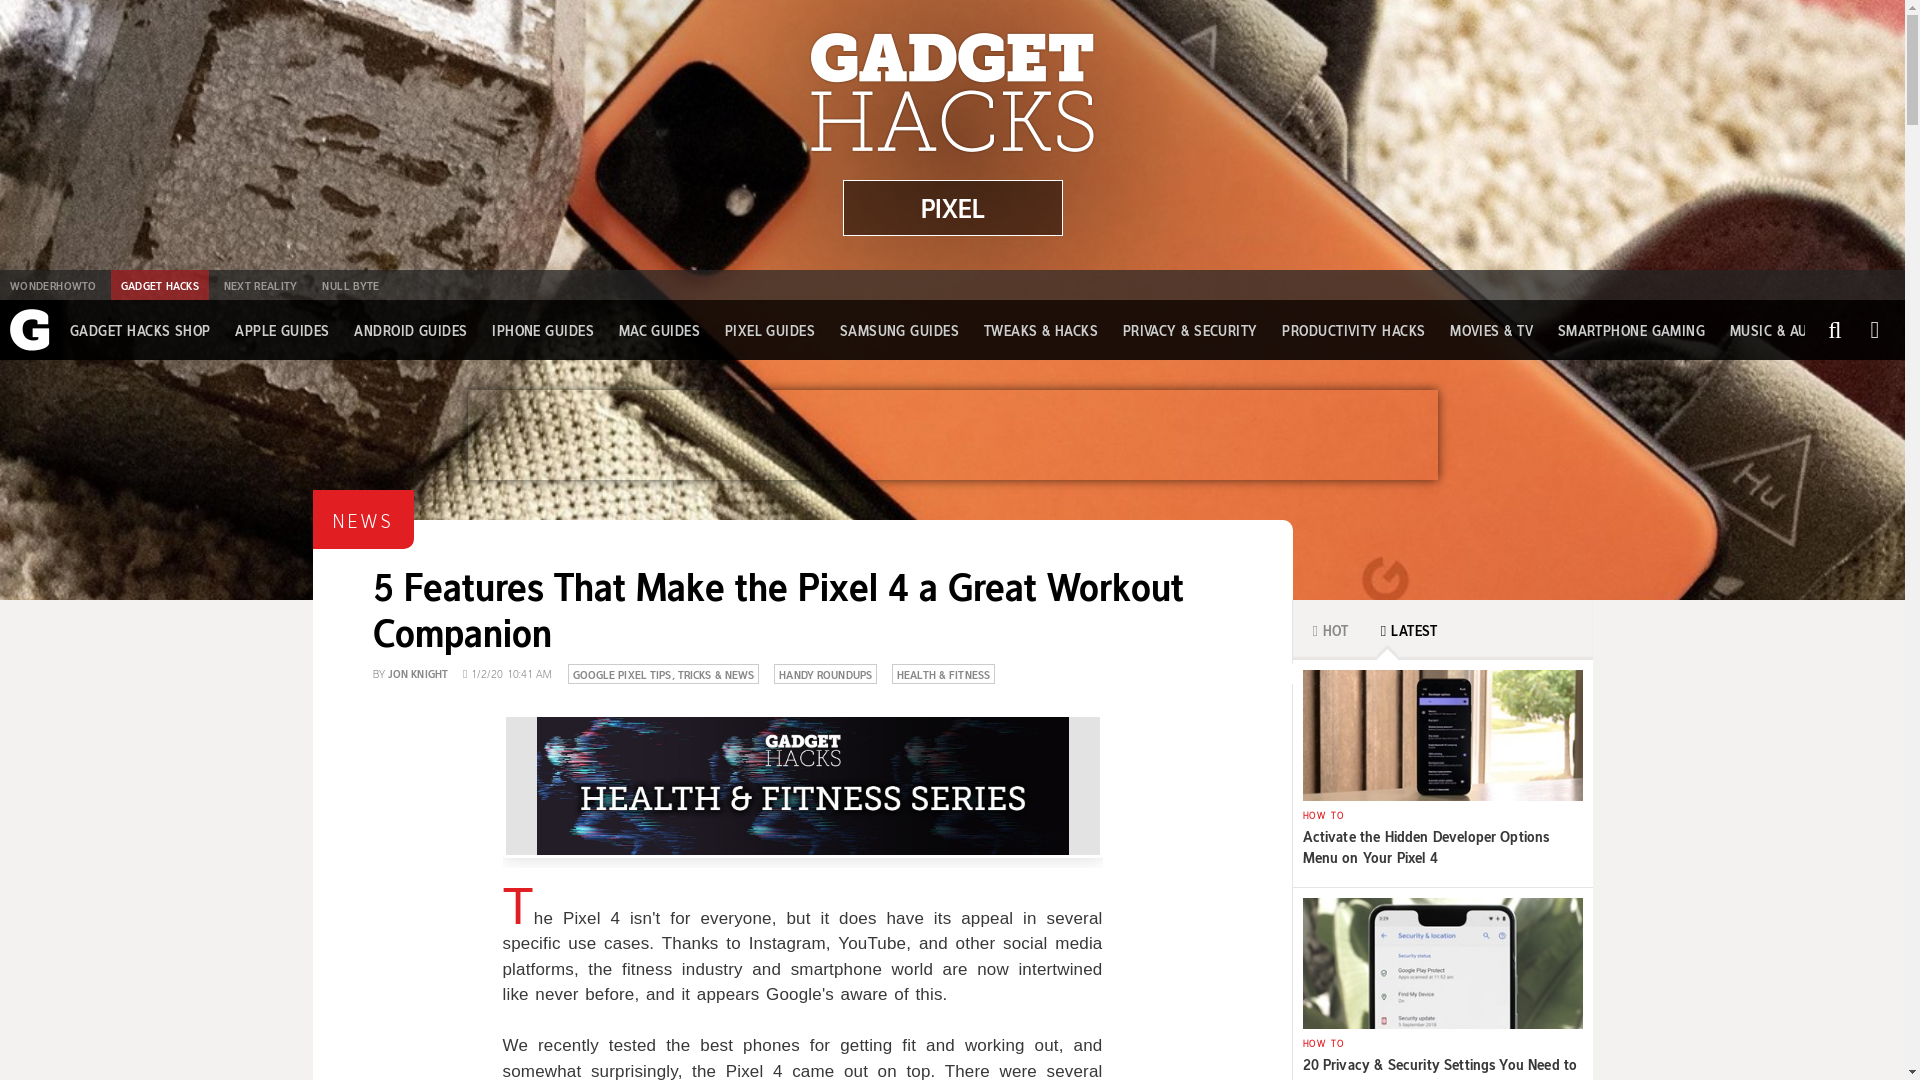 The image size is (1920, 1080). Describe the element at coordinates (825, 673) in the screenshot. I see `HANDY ROUNDUPS` at that location.